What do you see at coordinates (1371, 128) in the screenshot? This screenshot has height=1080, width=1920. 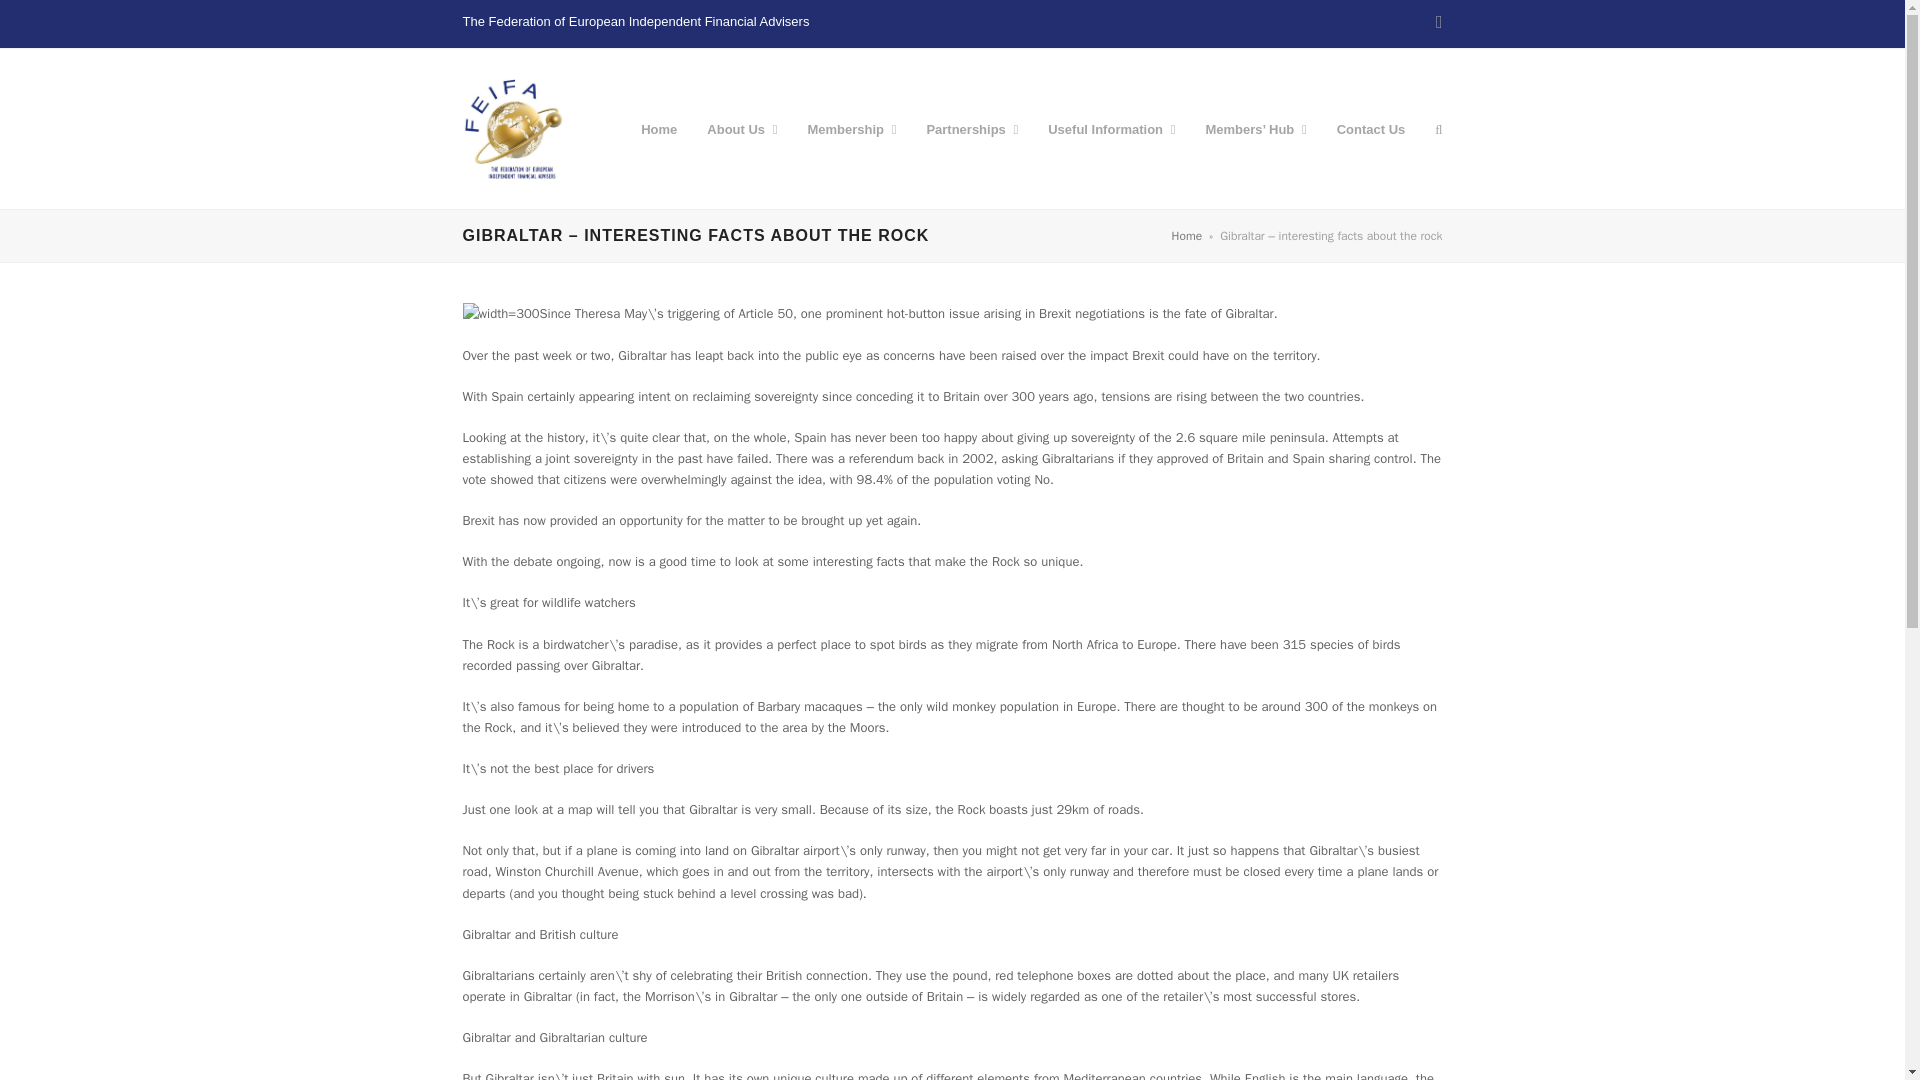 I see `Contact Us` at bounding box center [1371, 128].